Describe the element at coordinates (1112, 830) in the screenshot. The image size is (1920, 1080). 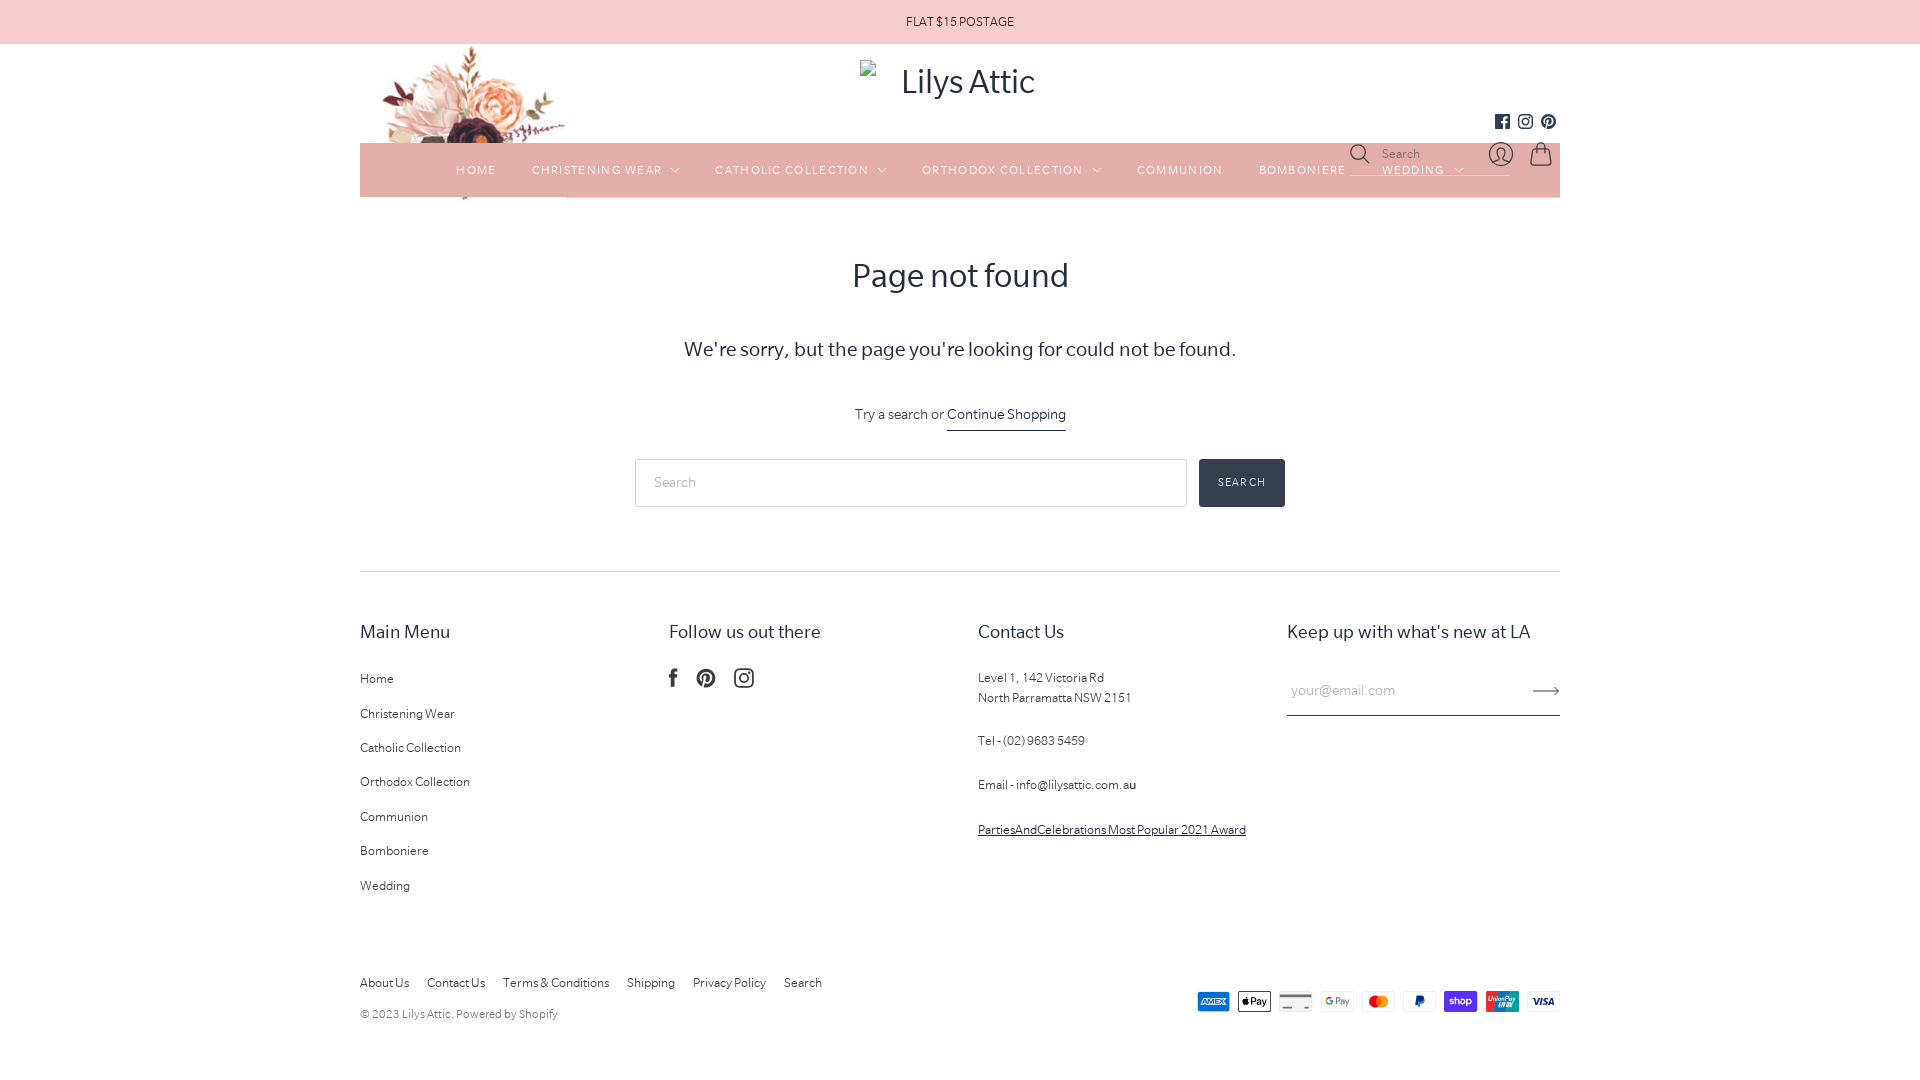
I see `PartiesAndCelebrations Most Popular 2021 Award` at that location.